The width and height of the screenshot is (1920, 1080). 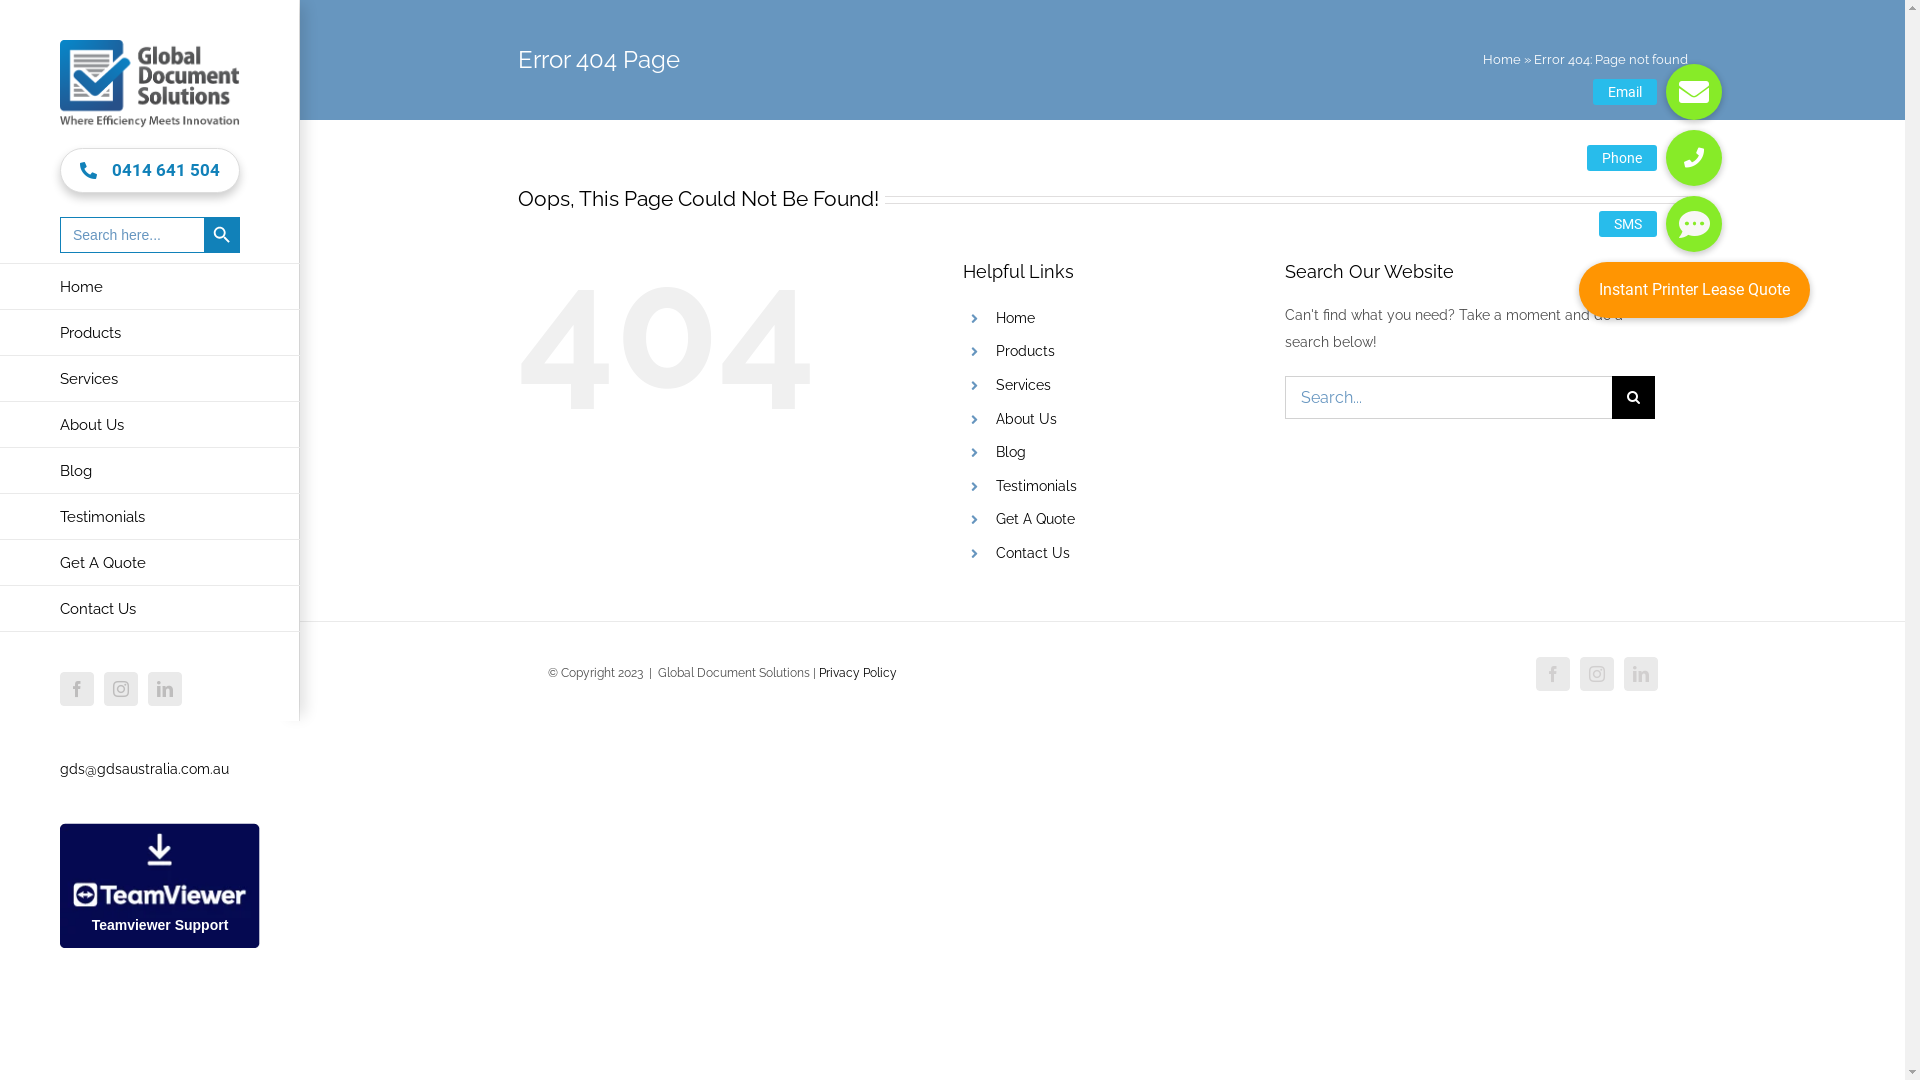 I want to click on LinkedIn, so click(x=1641, y=674).